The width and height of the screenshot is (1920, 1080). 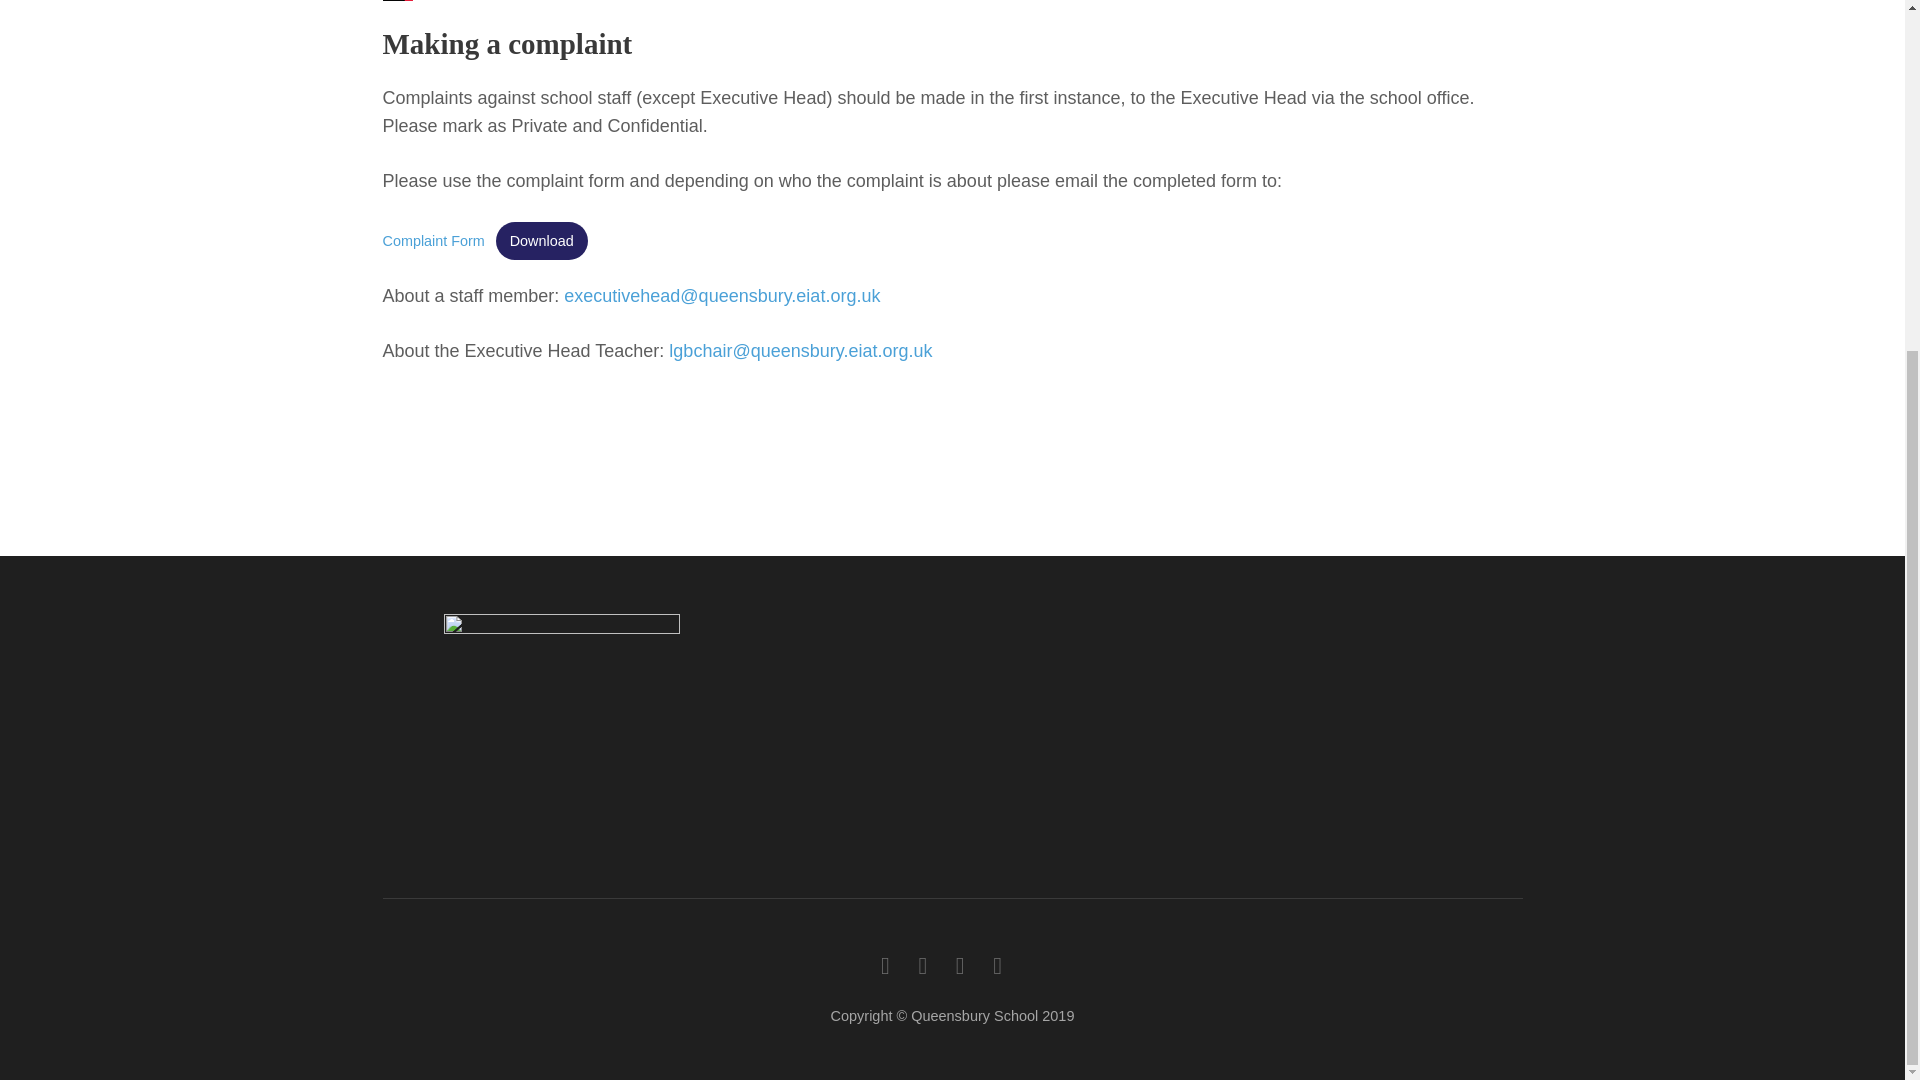 I want to click on facebook, so click(x=886, y=964).